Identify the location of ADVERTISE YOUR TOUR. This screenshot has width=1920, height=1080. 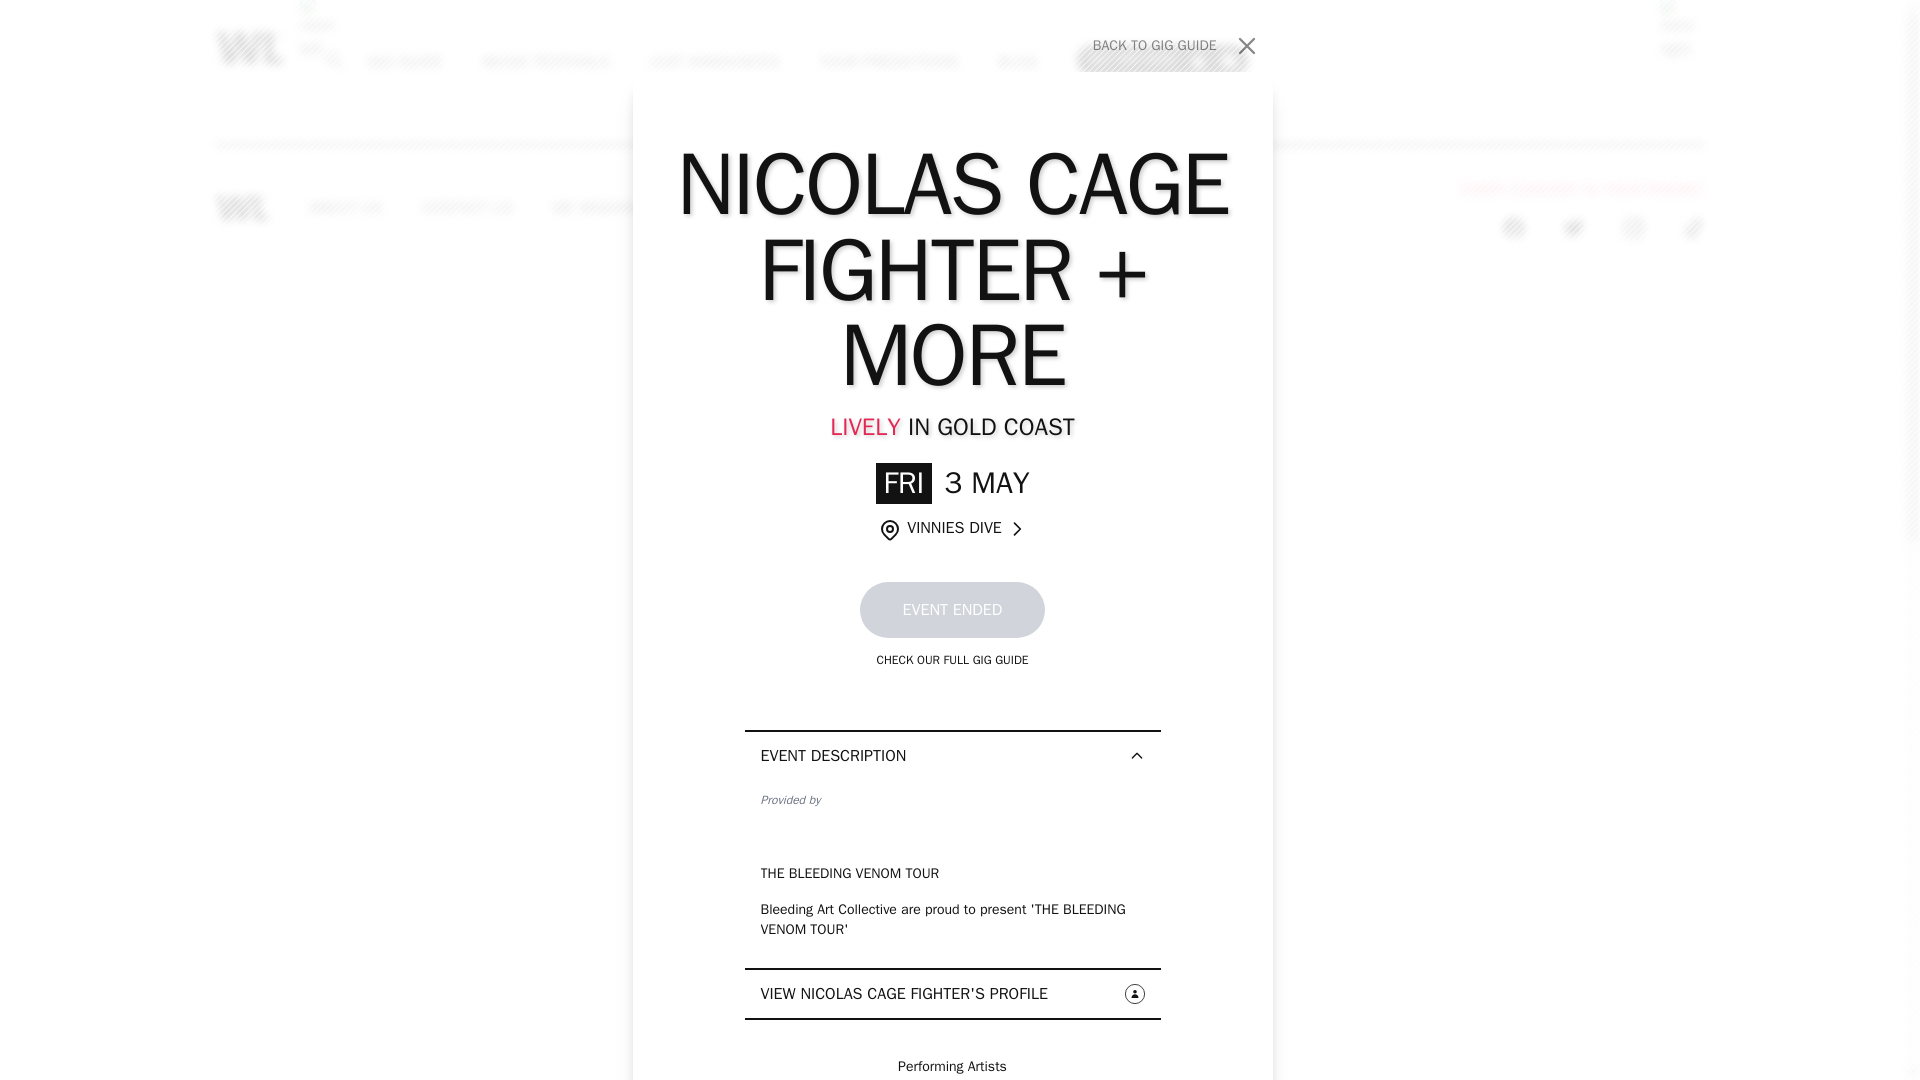
(714, 60).